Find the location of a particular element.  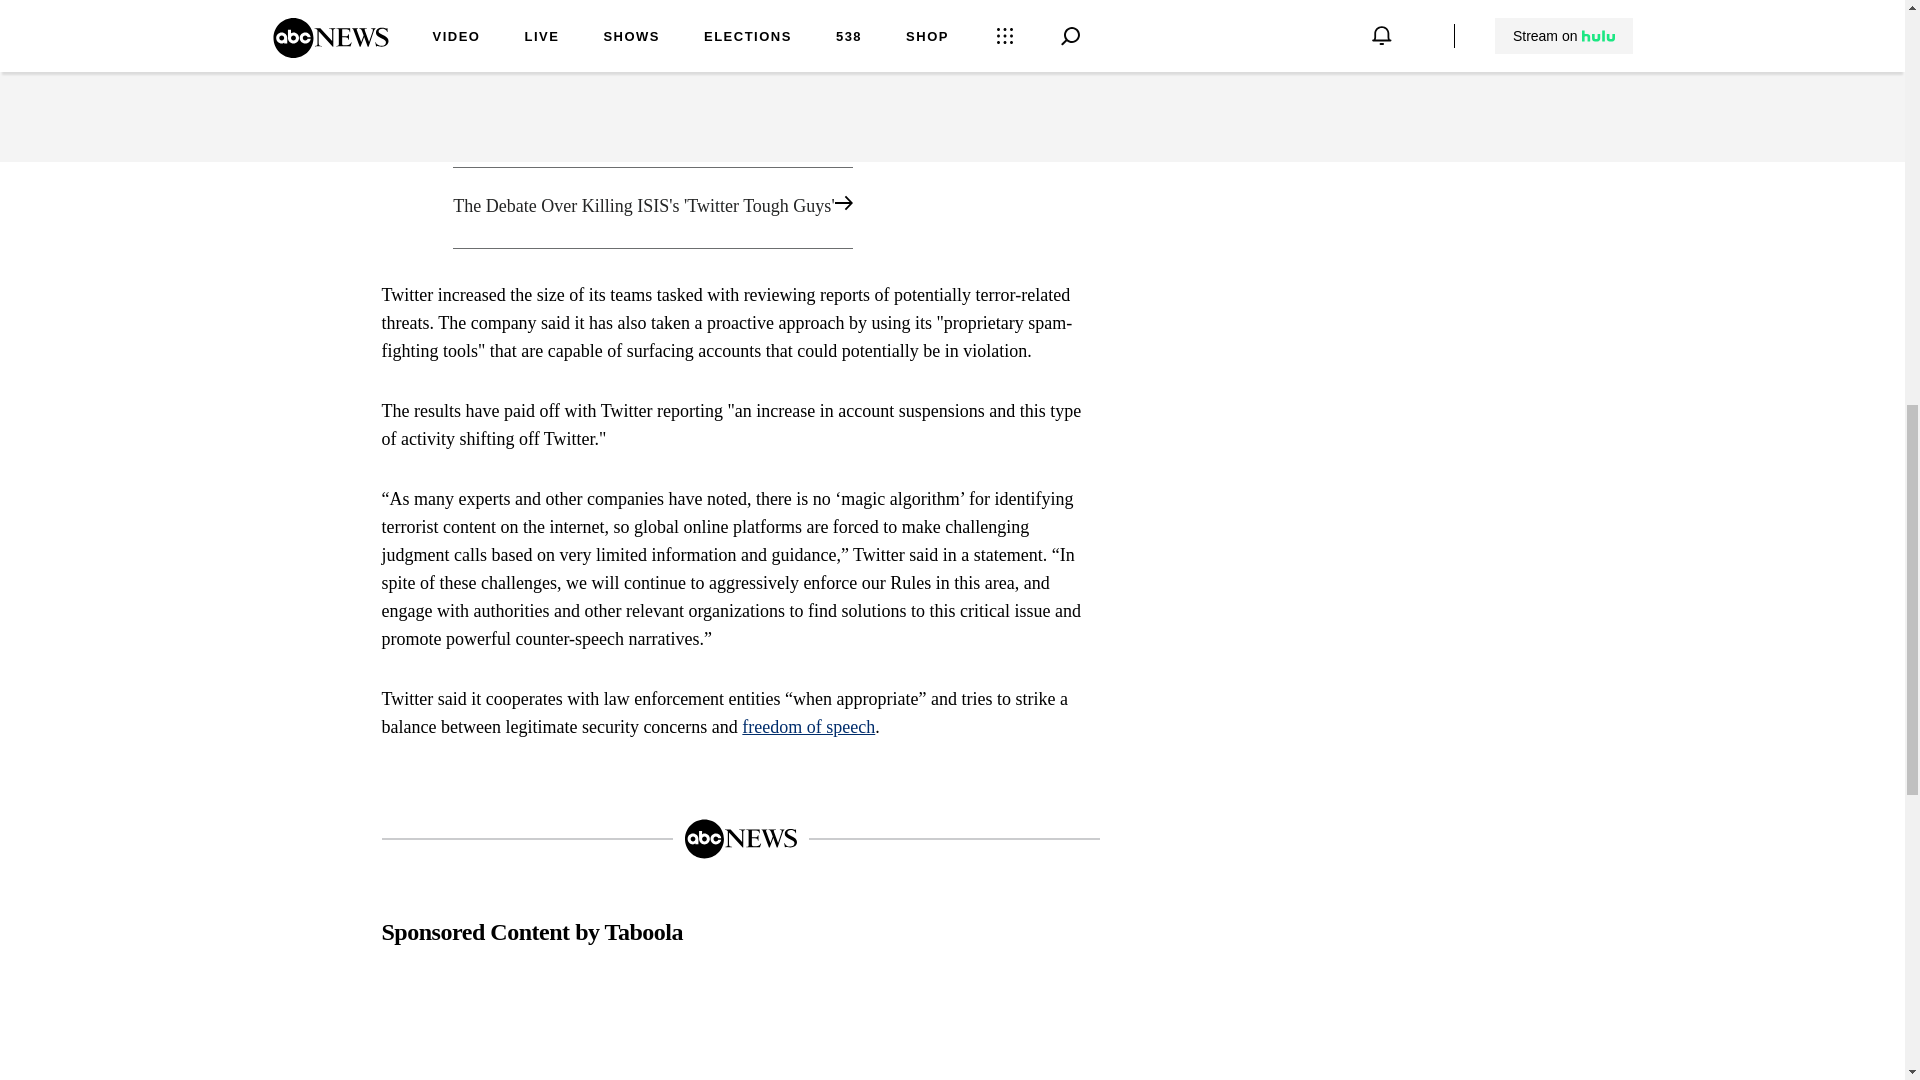

Sponsored Content by Taboola is located at coordinates (532, 934).